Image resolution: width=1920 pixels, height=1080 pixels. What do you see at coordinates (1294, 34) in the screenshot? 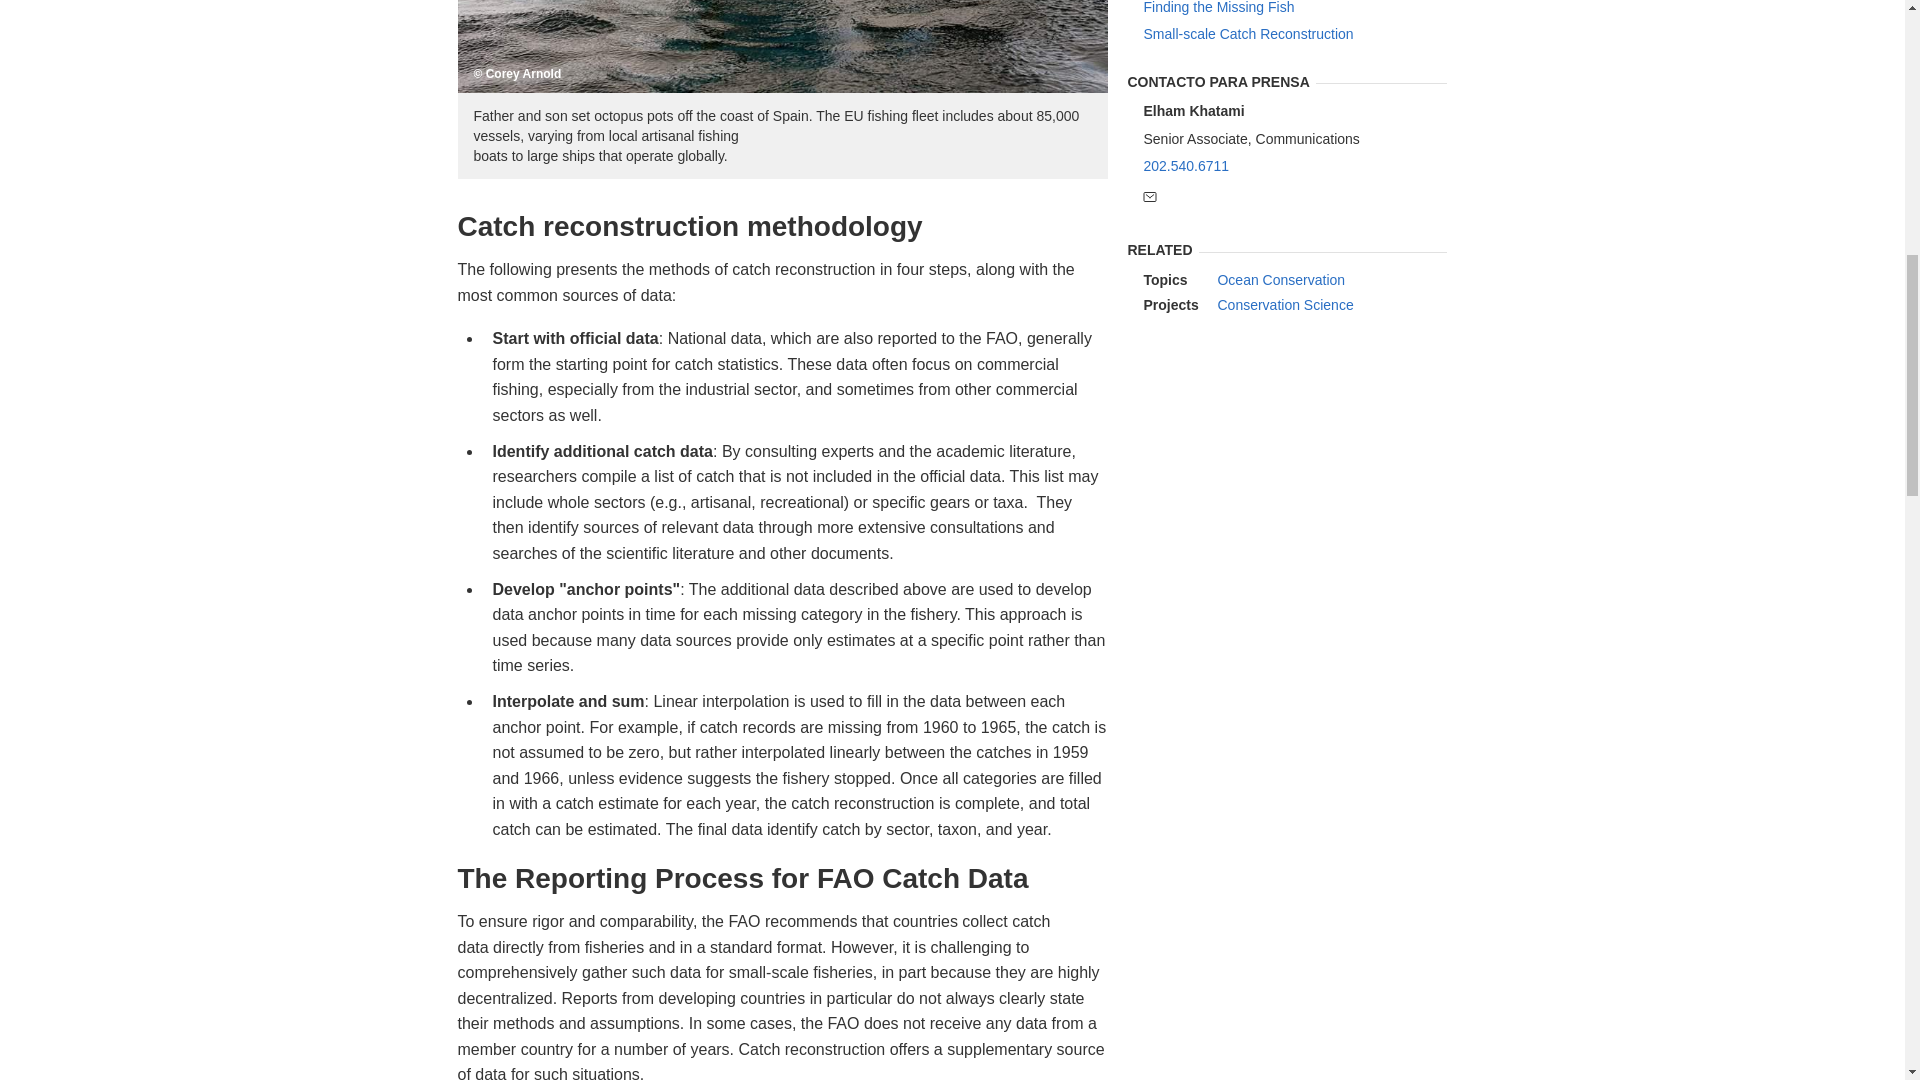
I see `Small-scale Catch Reconstruction` at bounding box center [1294, 34].